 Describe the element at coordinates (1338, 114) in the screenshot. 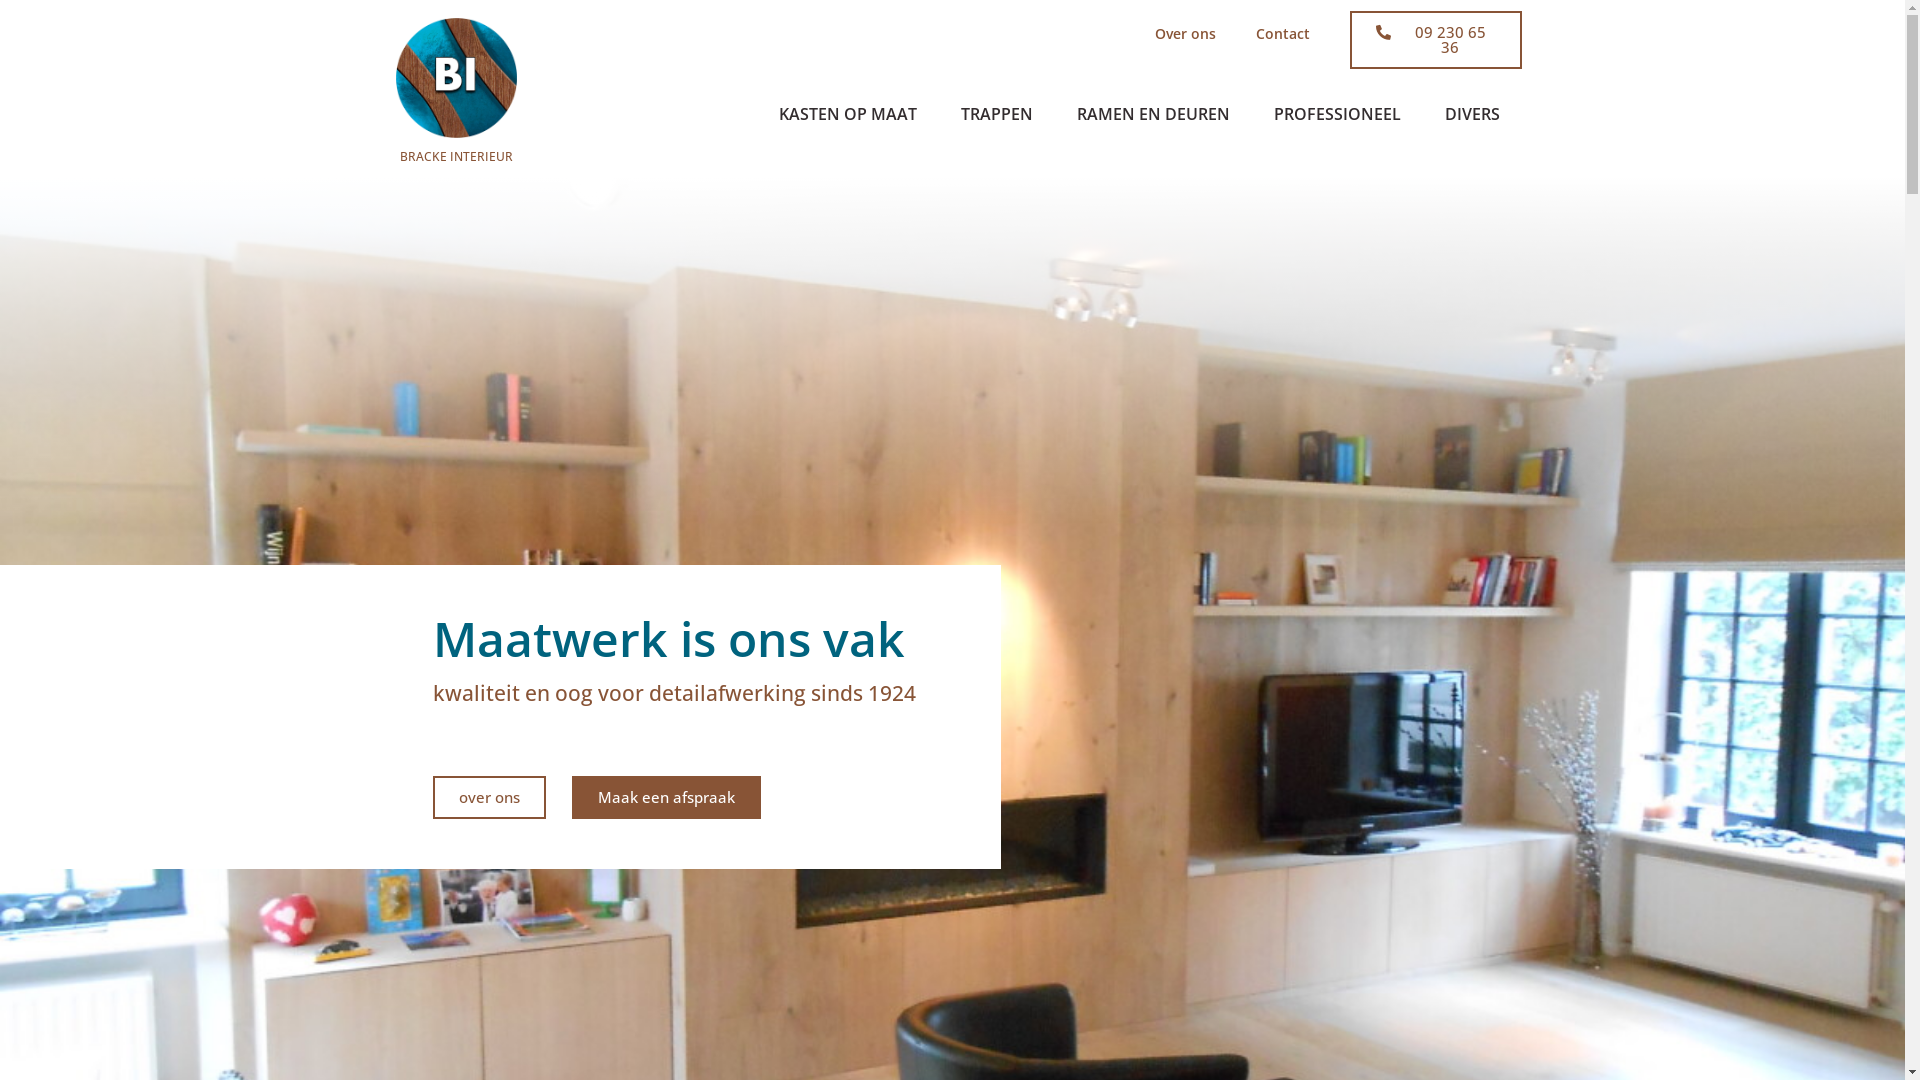

I see `PROFESSIONEEL` at that location.